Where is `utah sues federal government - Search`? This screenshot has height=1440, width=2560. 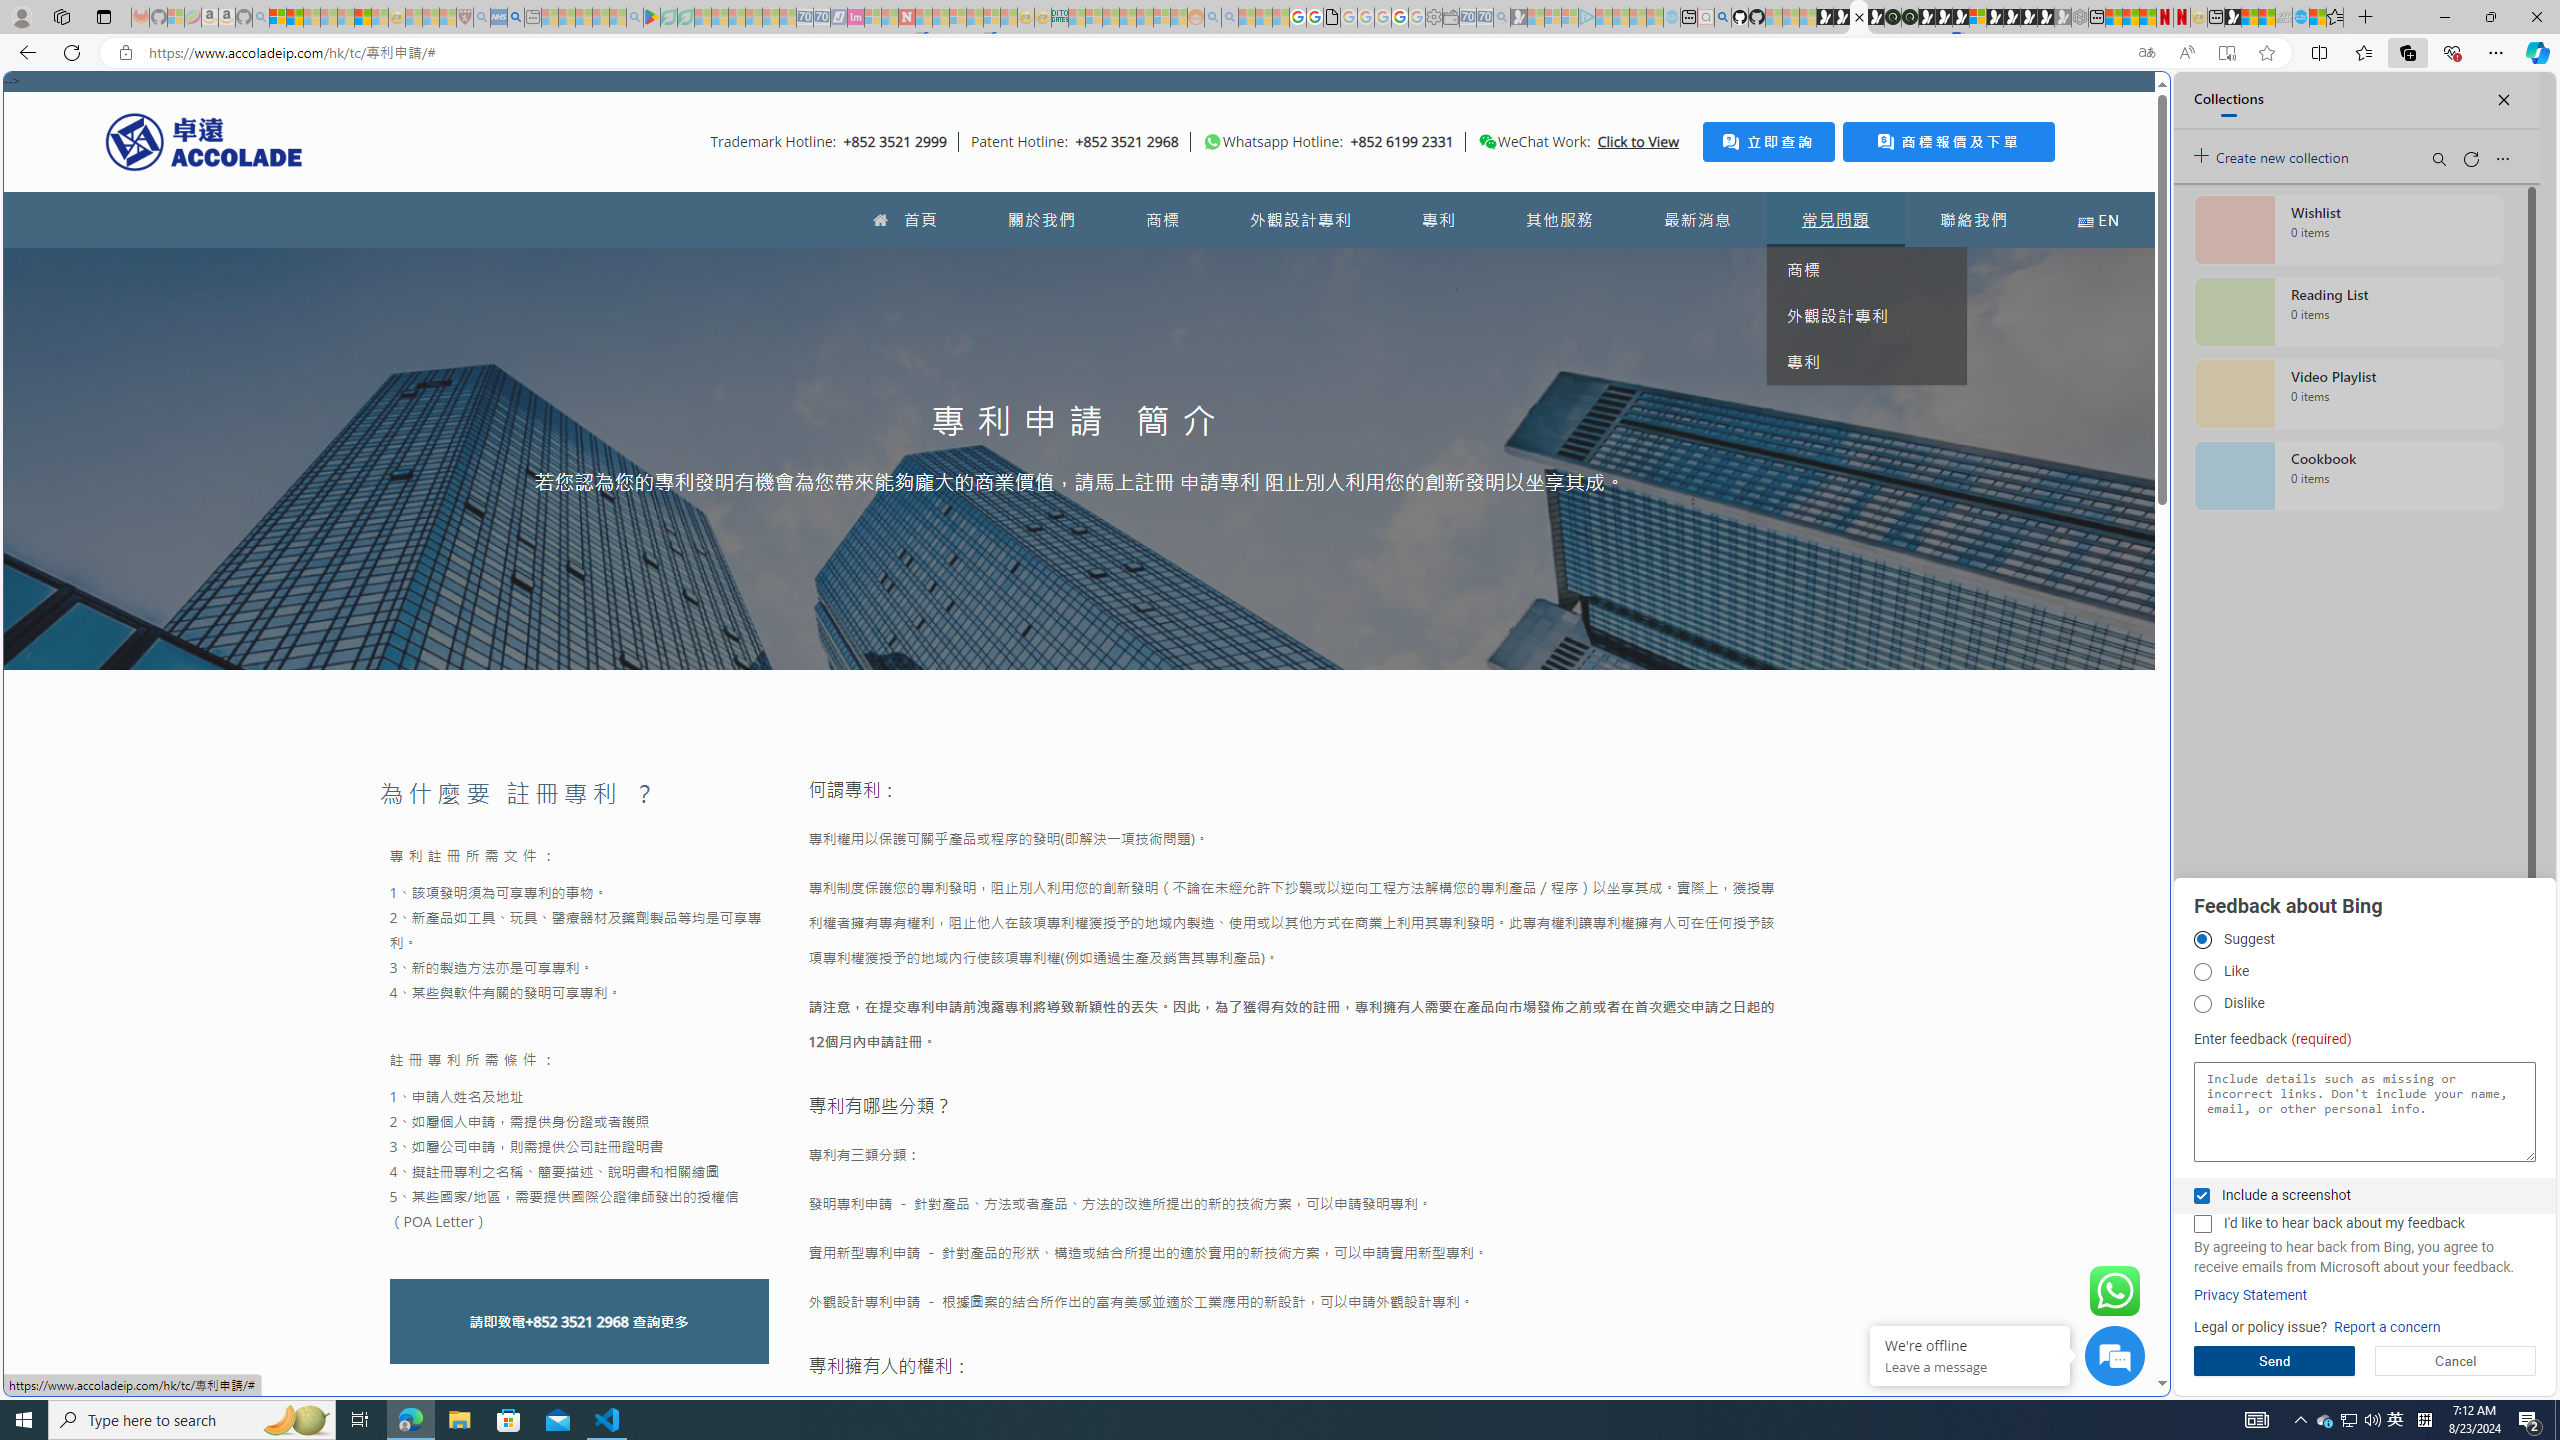
utah sues federal government - Search is located at coordinates (1622, 684).